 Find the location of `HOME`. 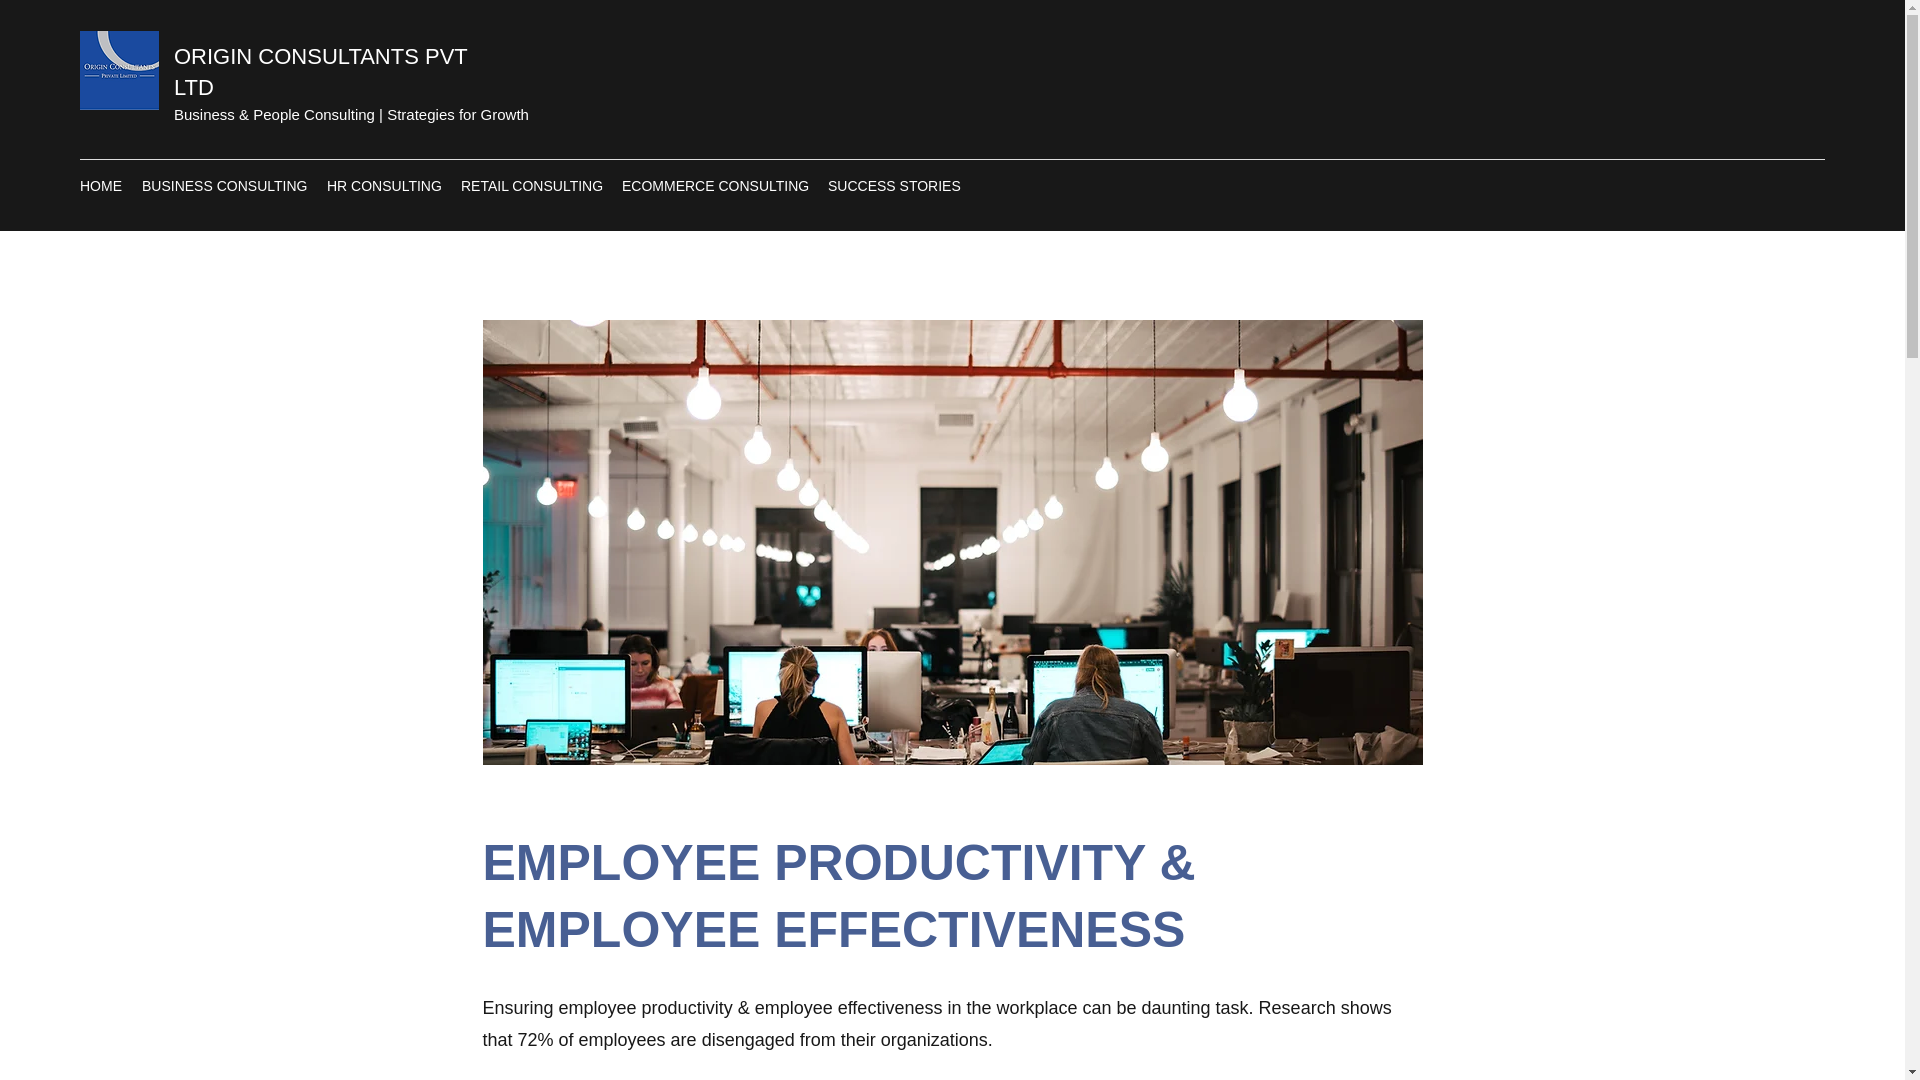

HOME is located at coordinates (100, 185).